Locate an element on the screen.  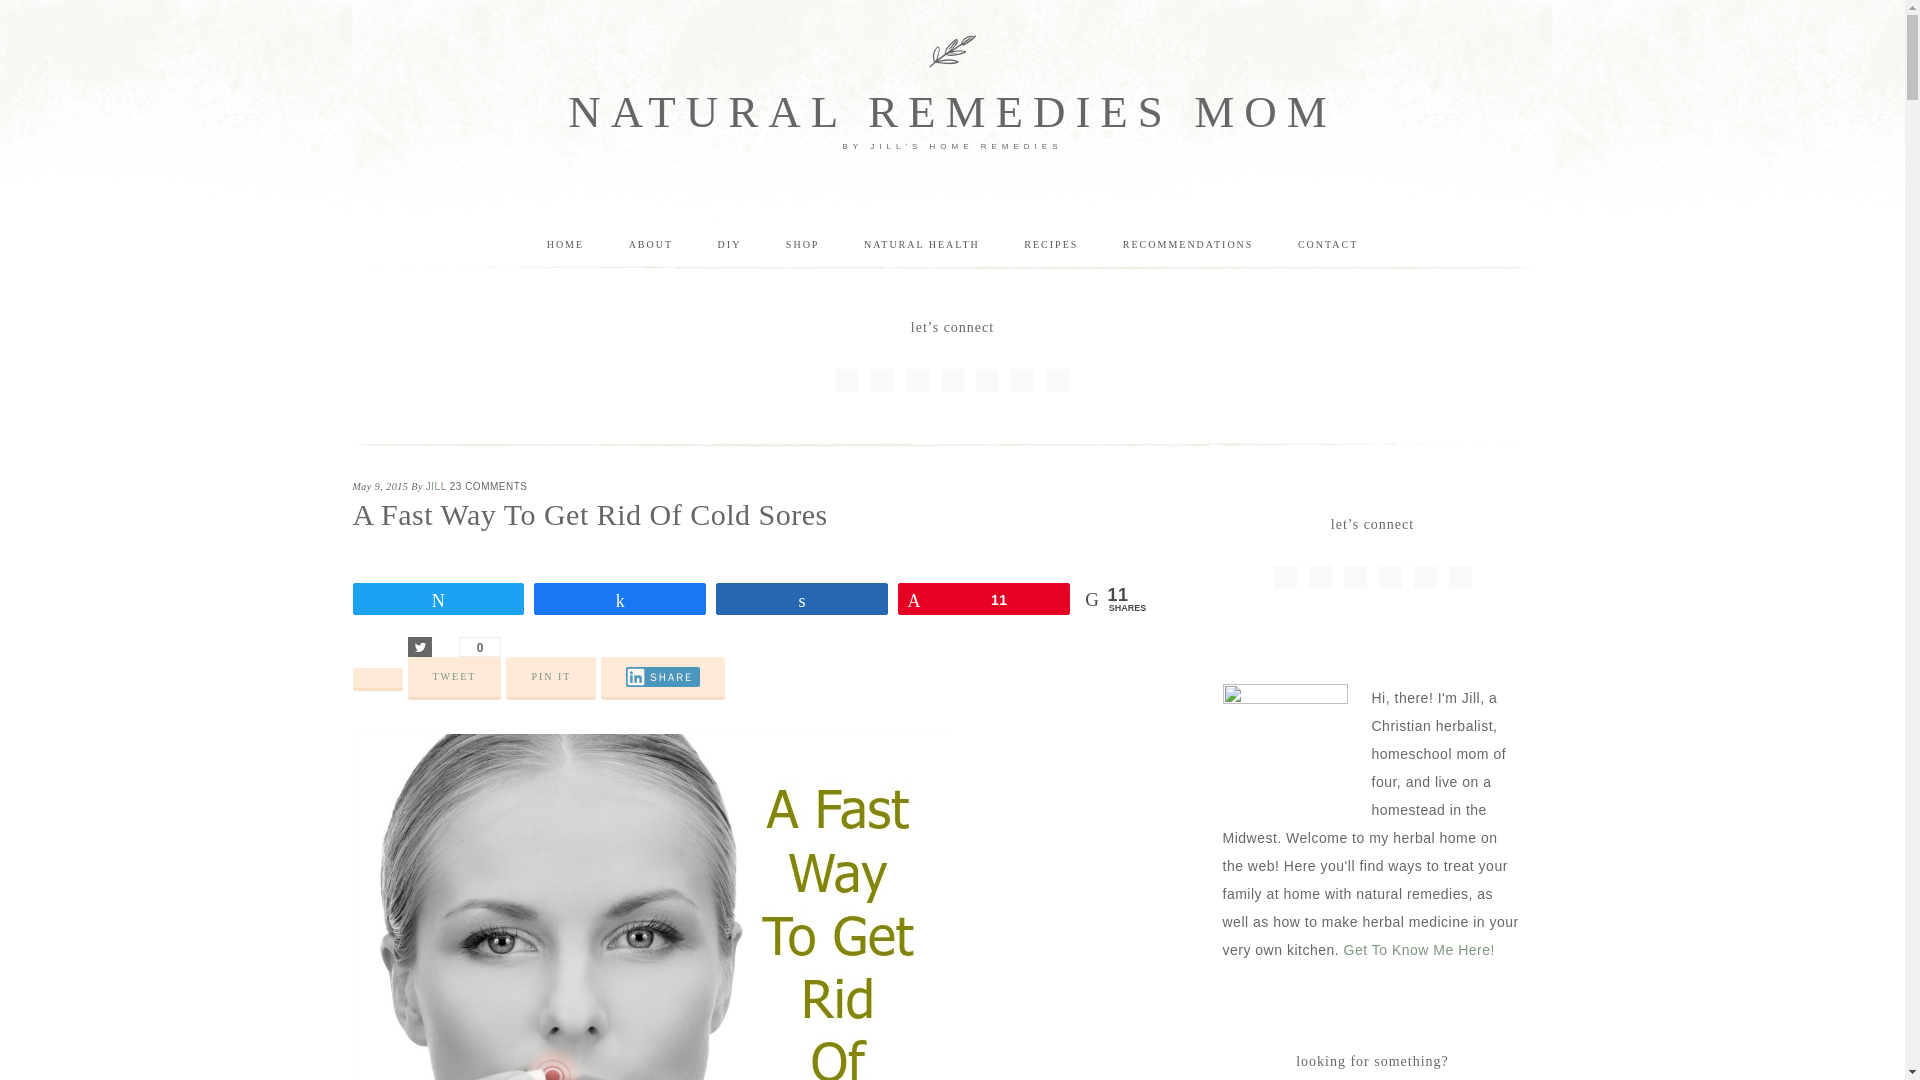
23 COMMENTS is located at coordinates (488, 486).